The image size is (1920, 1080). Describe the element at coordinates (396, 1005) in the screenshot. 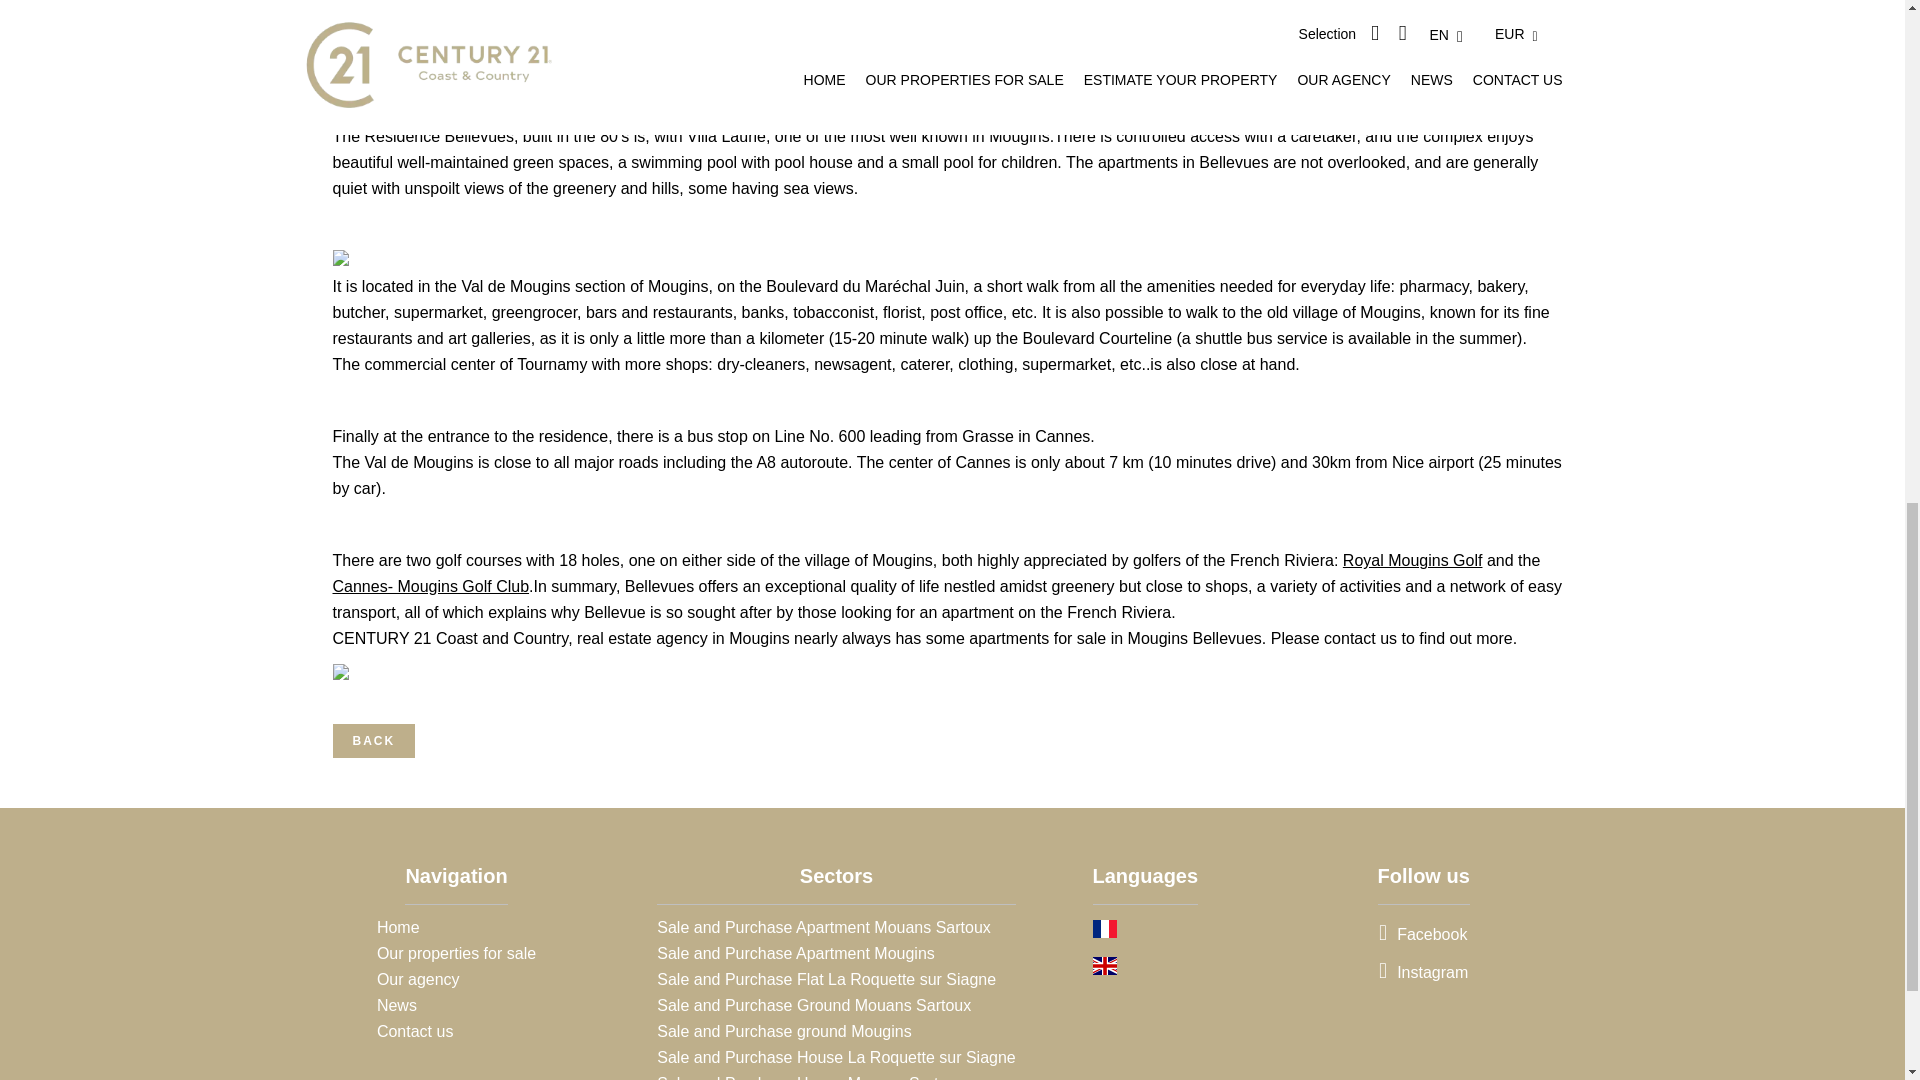

I see `News` at that location.